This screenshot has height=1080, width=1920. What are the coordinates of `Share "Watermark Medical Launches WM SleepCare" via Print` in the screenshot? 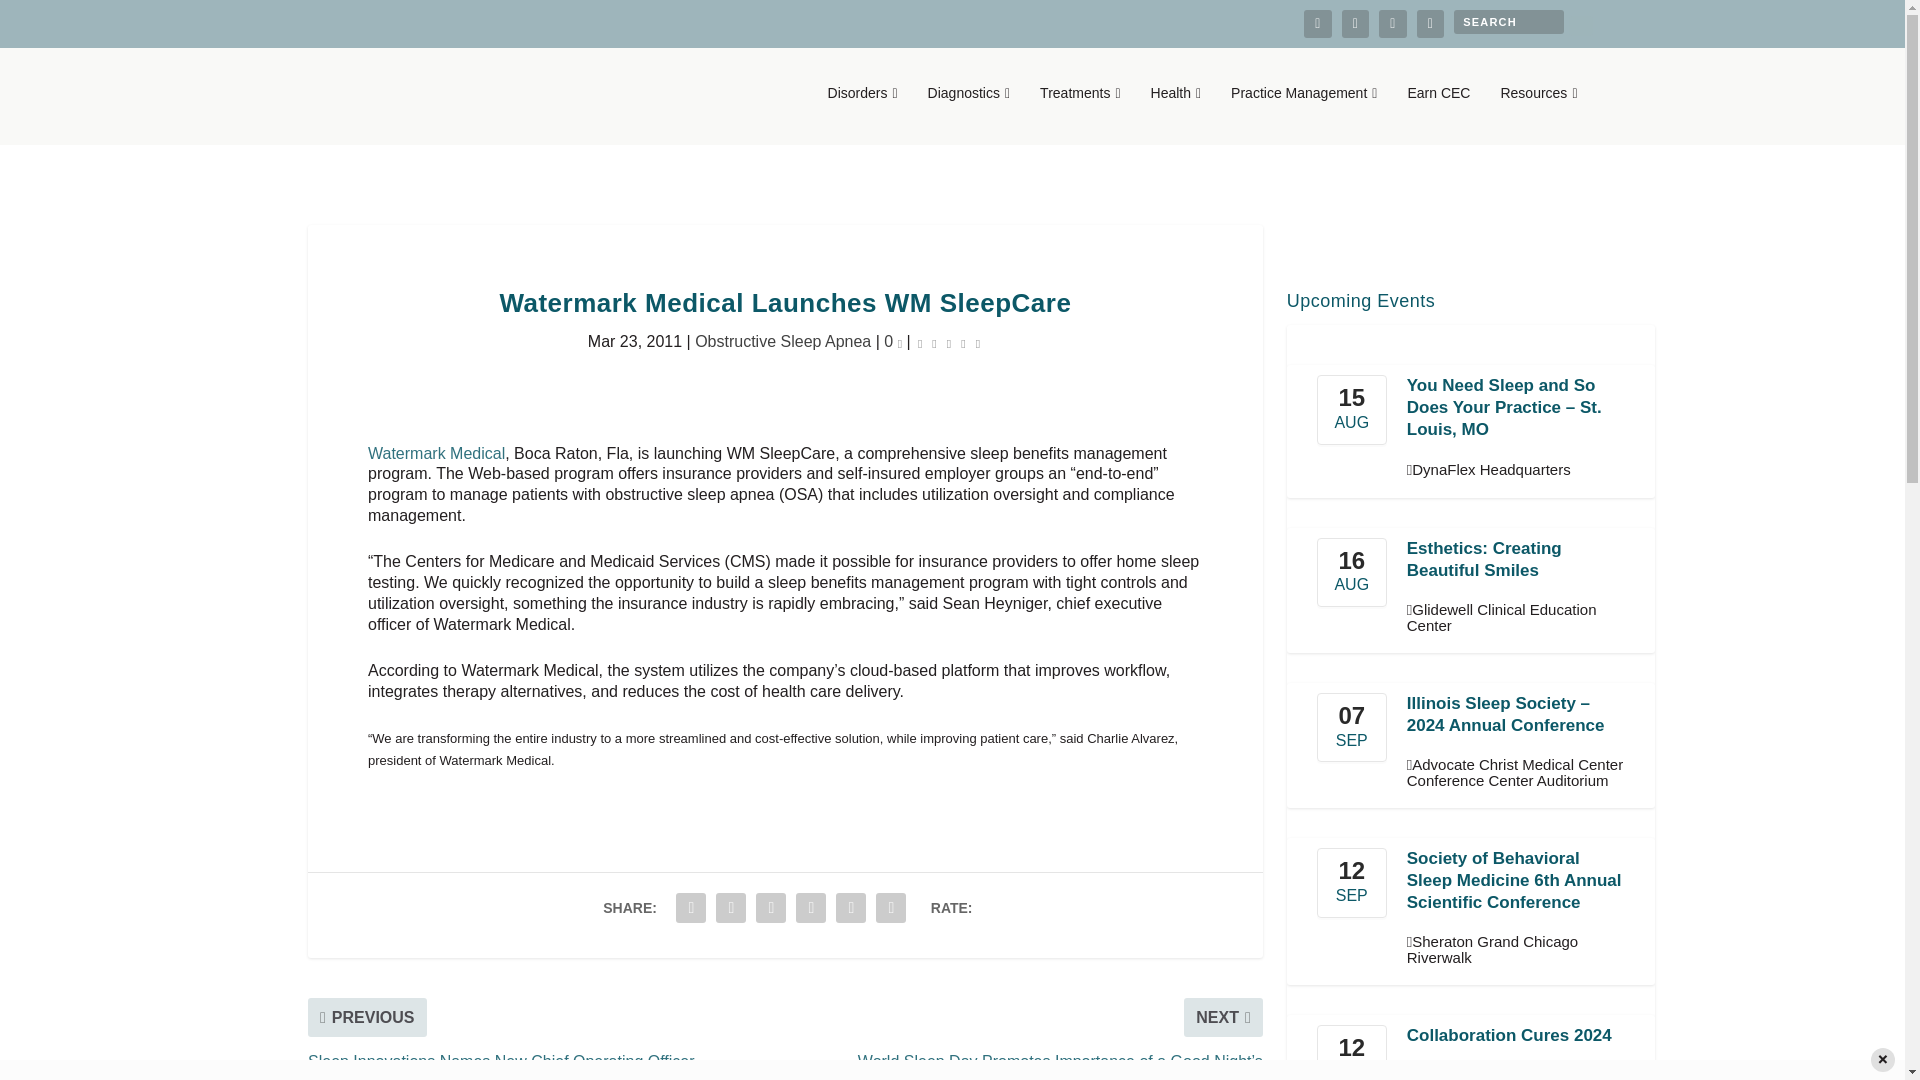 It's located at (890, 907).